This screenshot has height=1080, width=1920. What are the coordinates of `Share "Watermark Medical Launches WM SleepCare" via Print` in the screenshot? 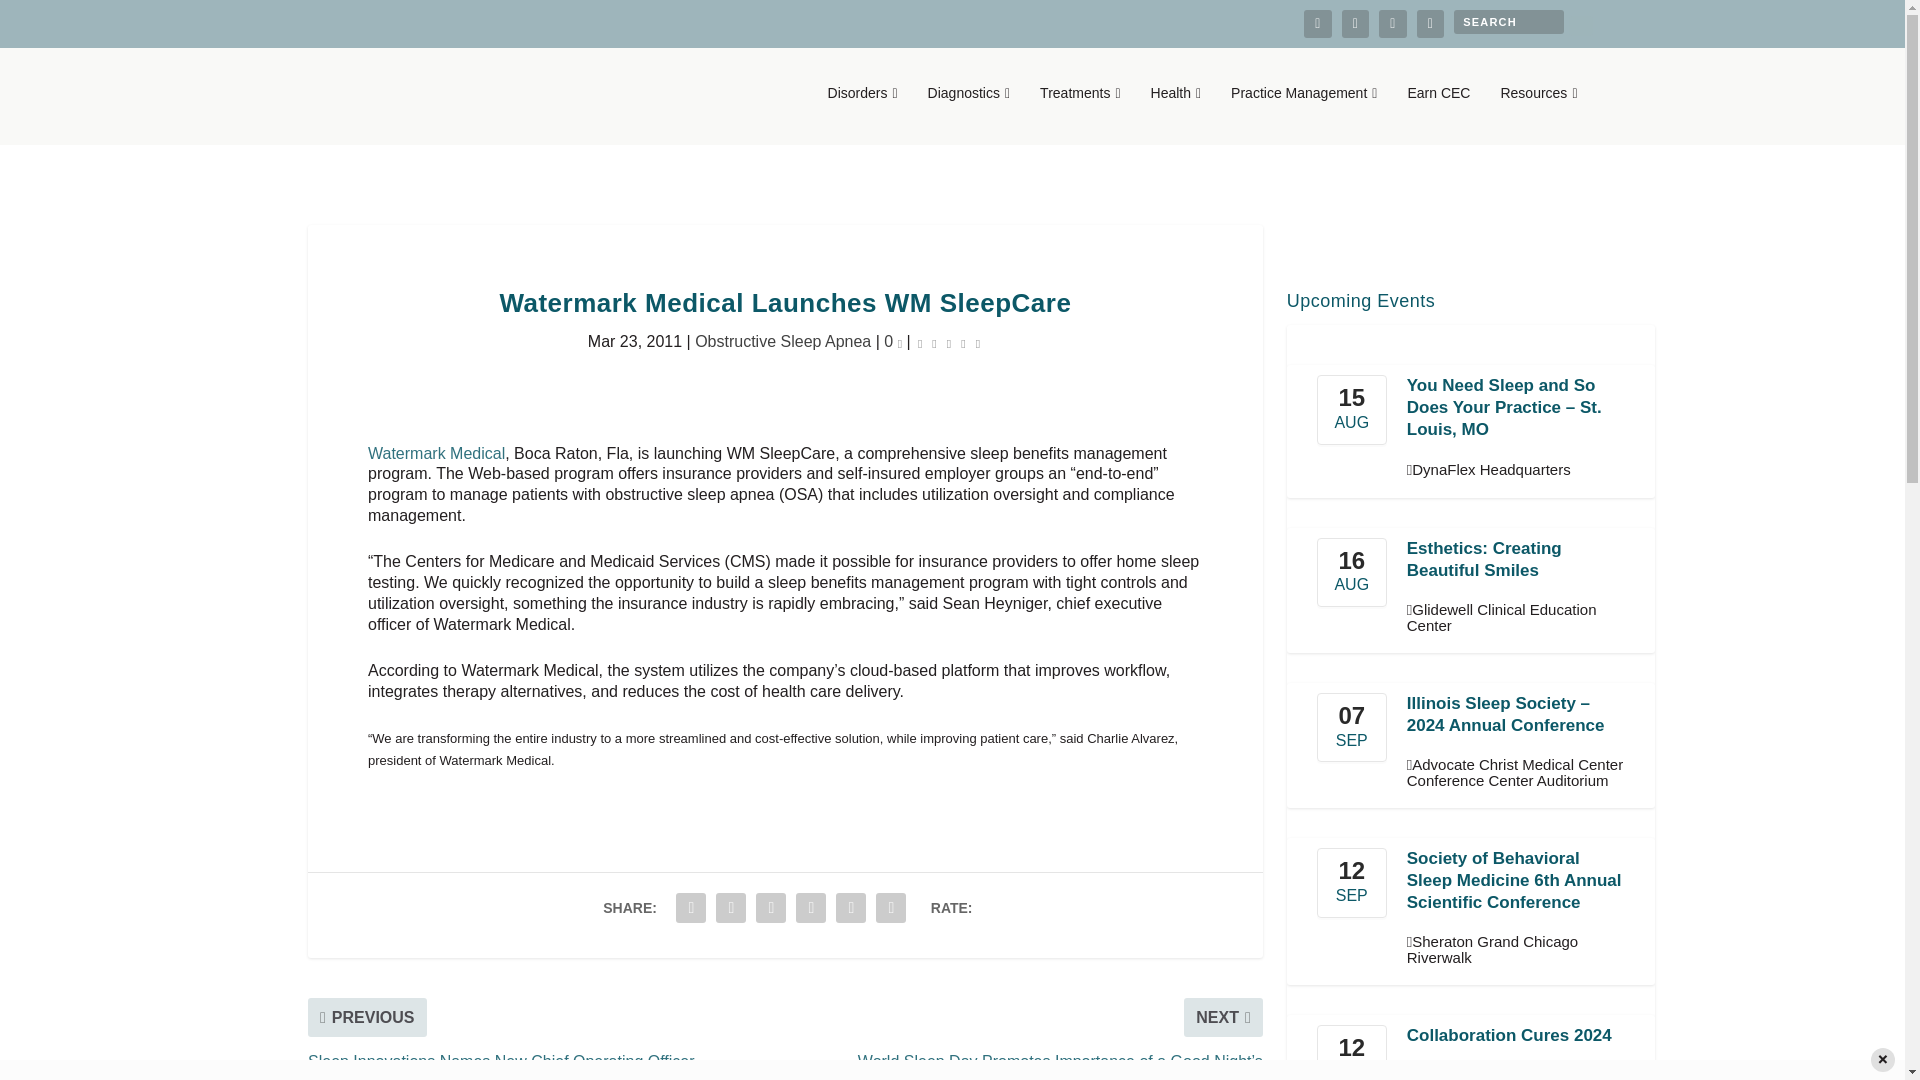 It's located at (890, 907).